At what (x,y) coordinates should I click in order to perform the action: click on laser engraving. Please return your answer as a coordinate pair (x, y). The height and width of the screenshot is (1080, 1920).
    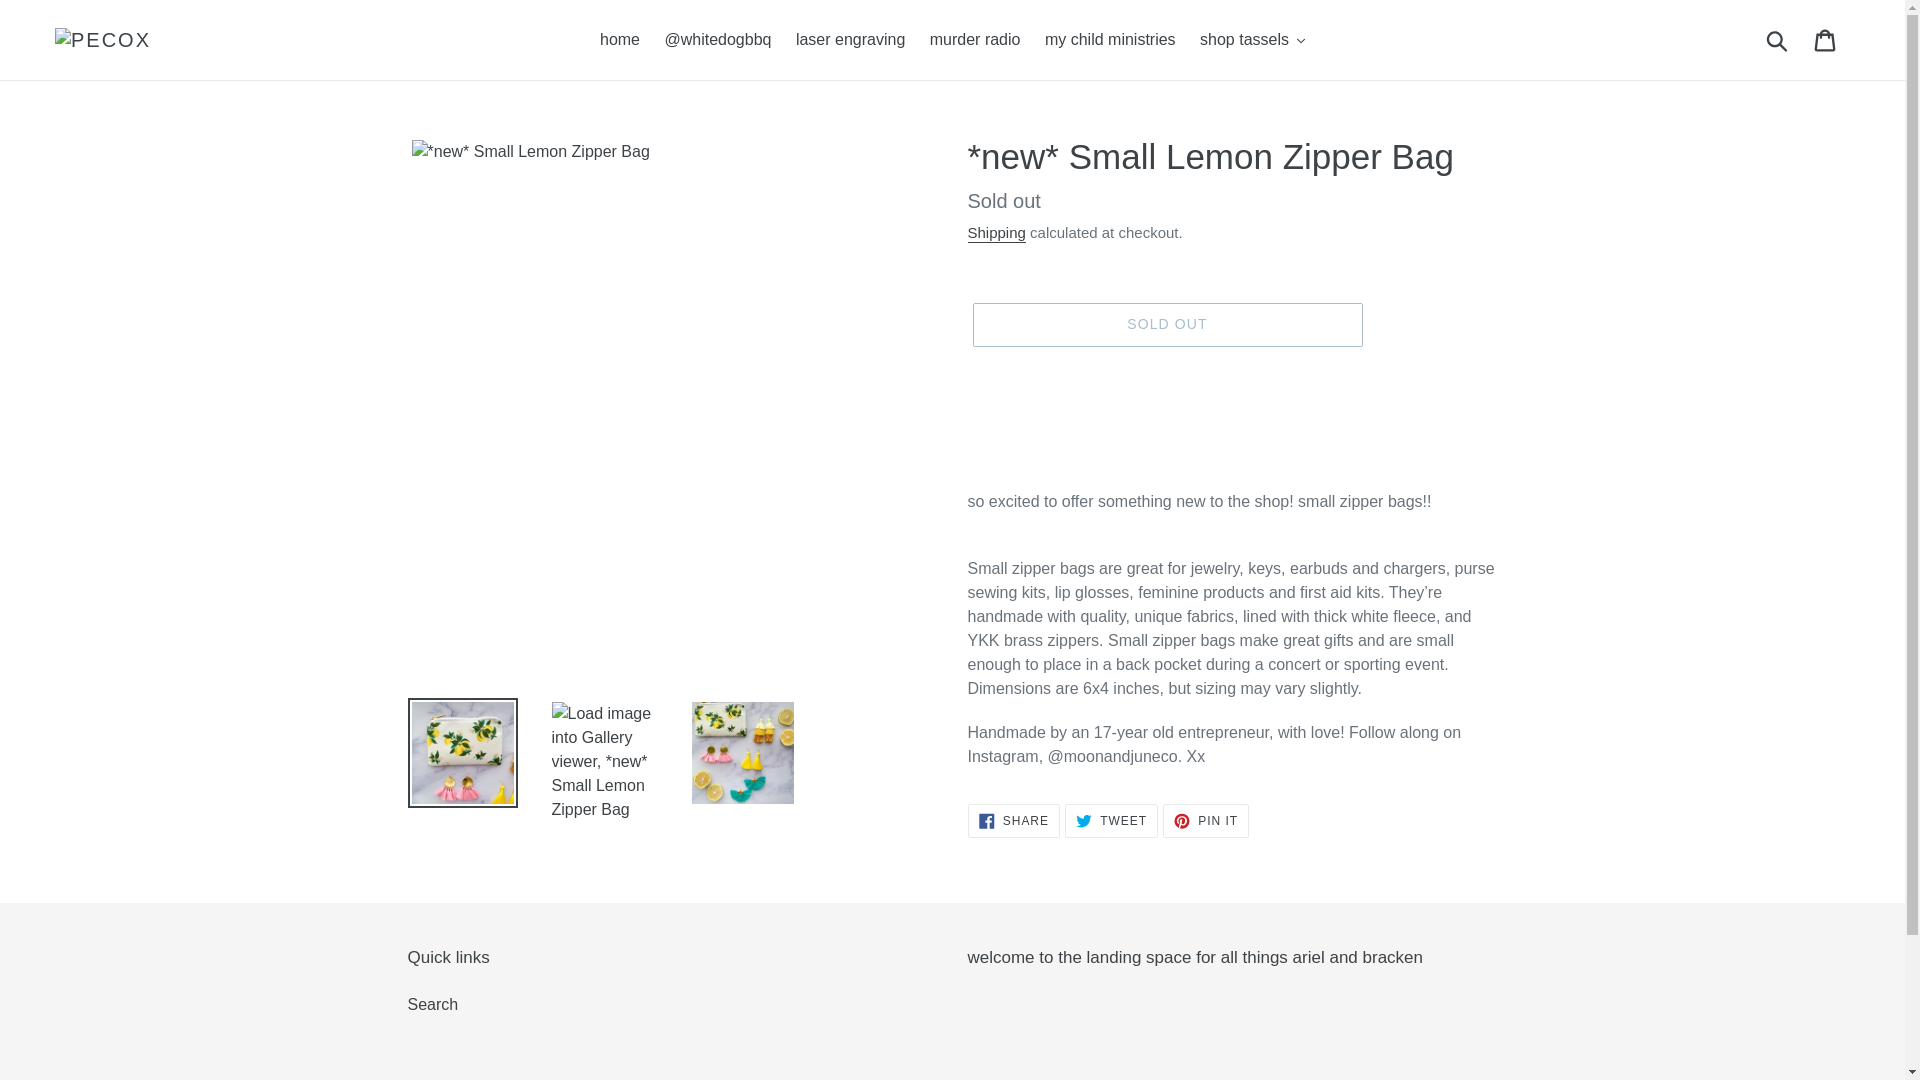
    Looking at the image, I should click on (850, 40).